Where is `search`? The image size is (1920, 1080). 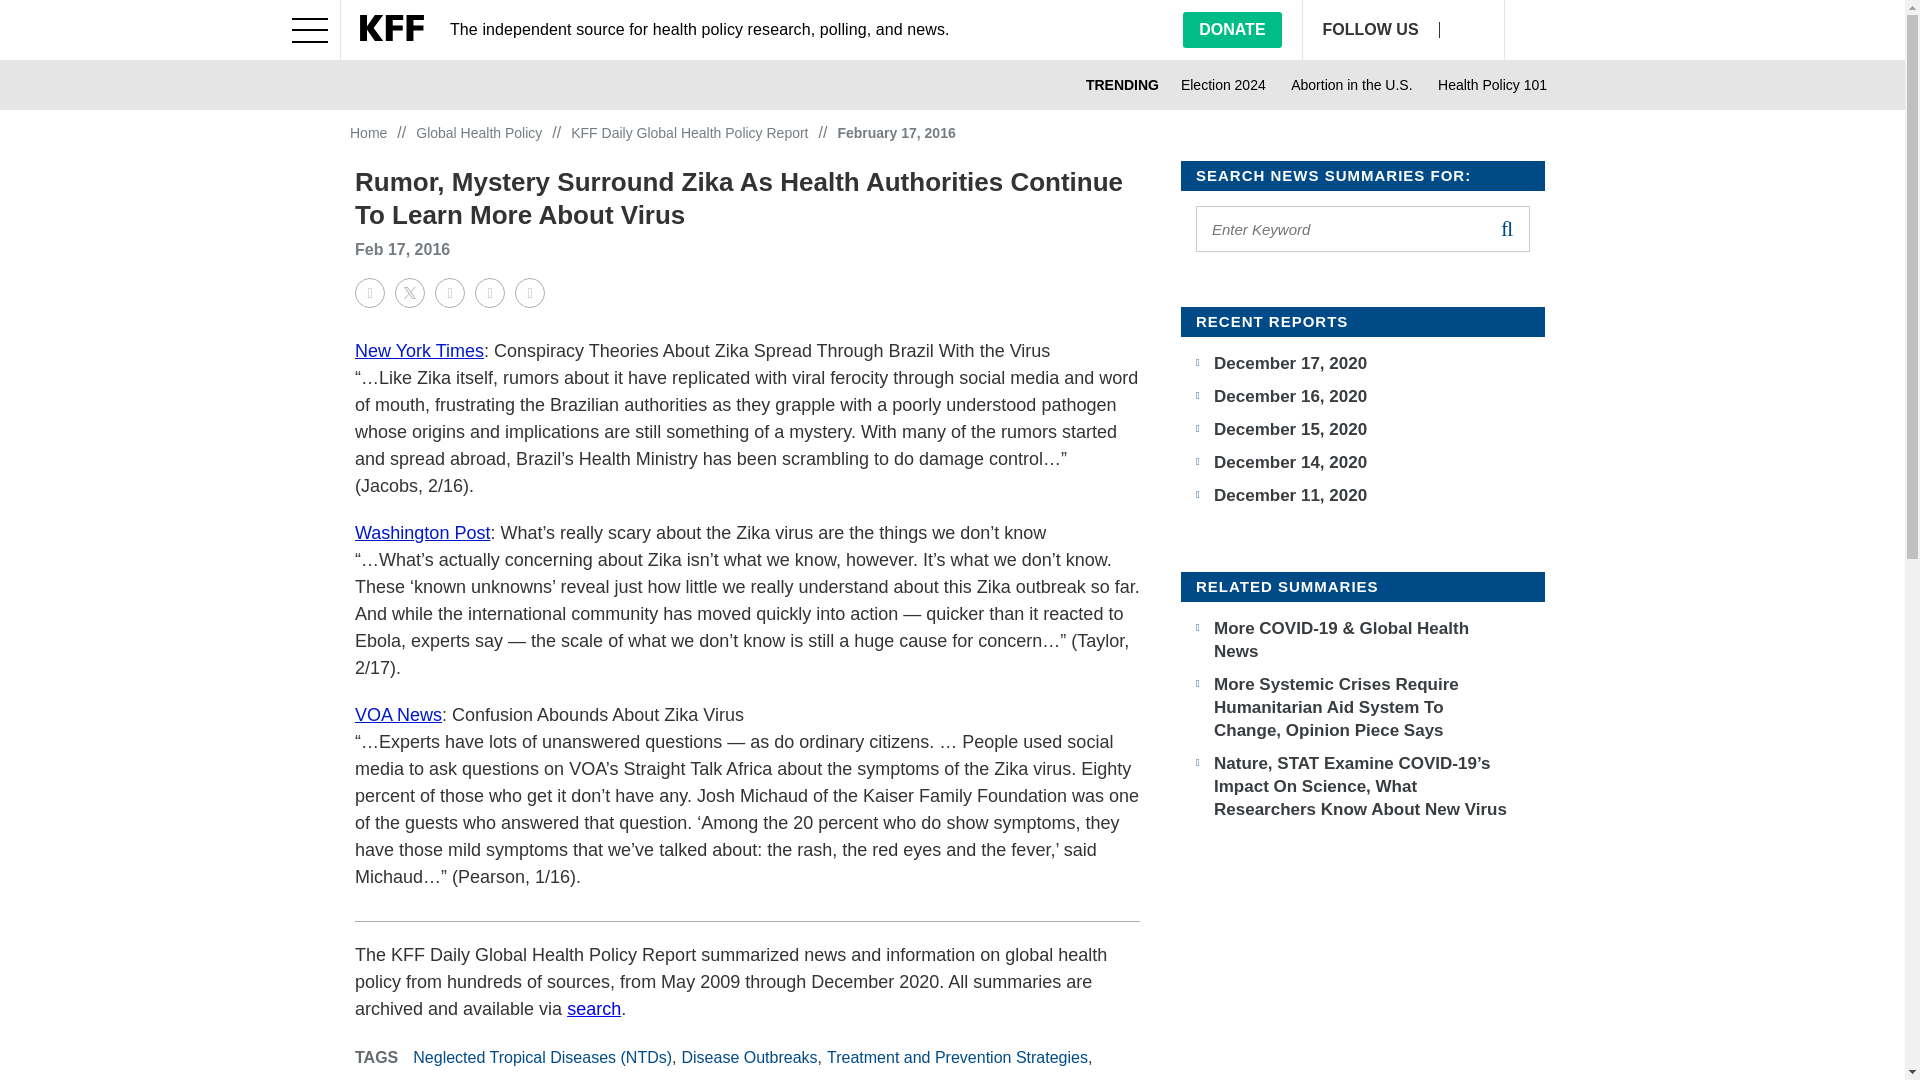 search is located at coordinates (1506, 228).